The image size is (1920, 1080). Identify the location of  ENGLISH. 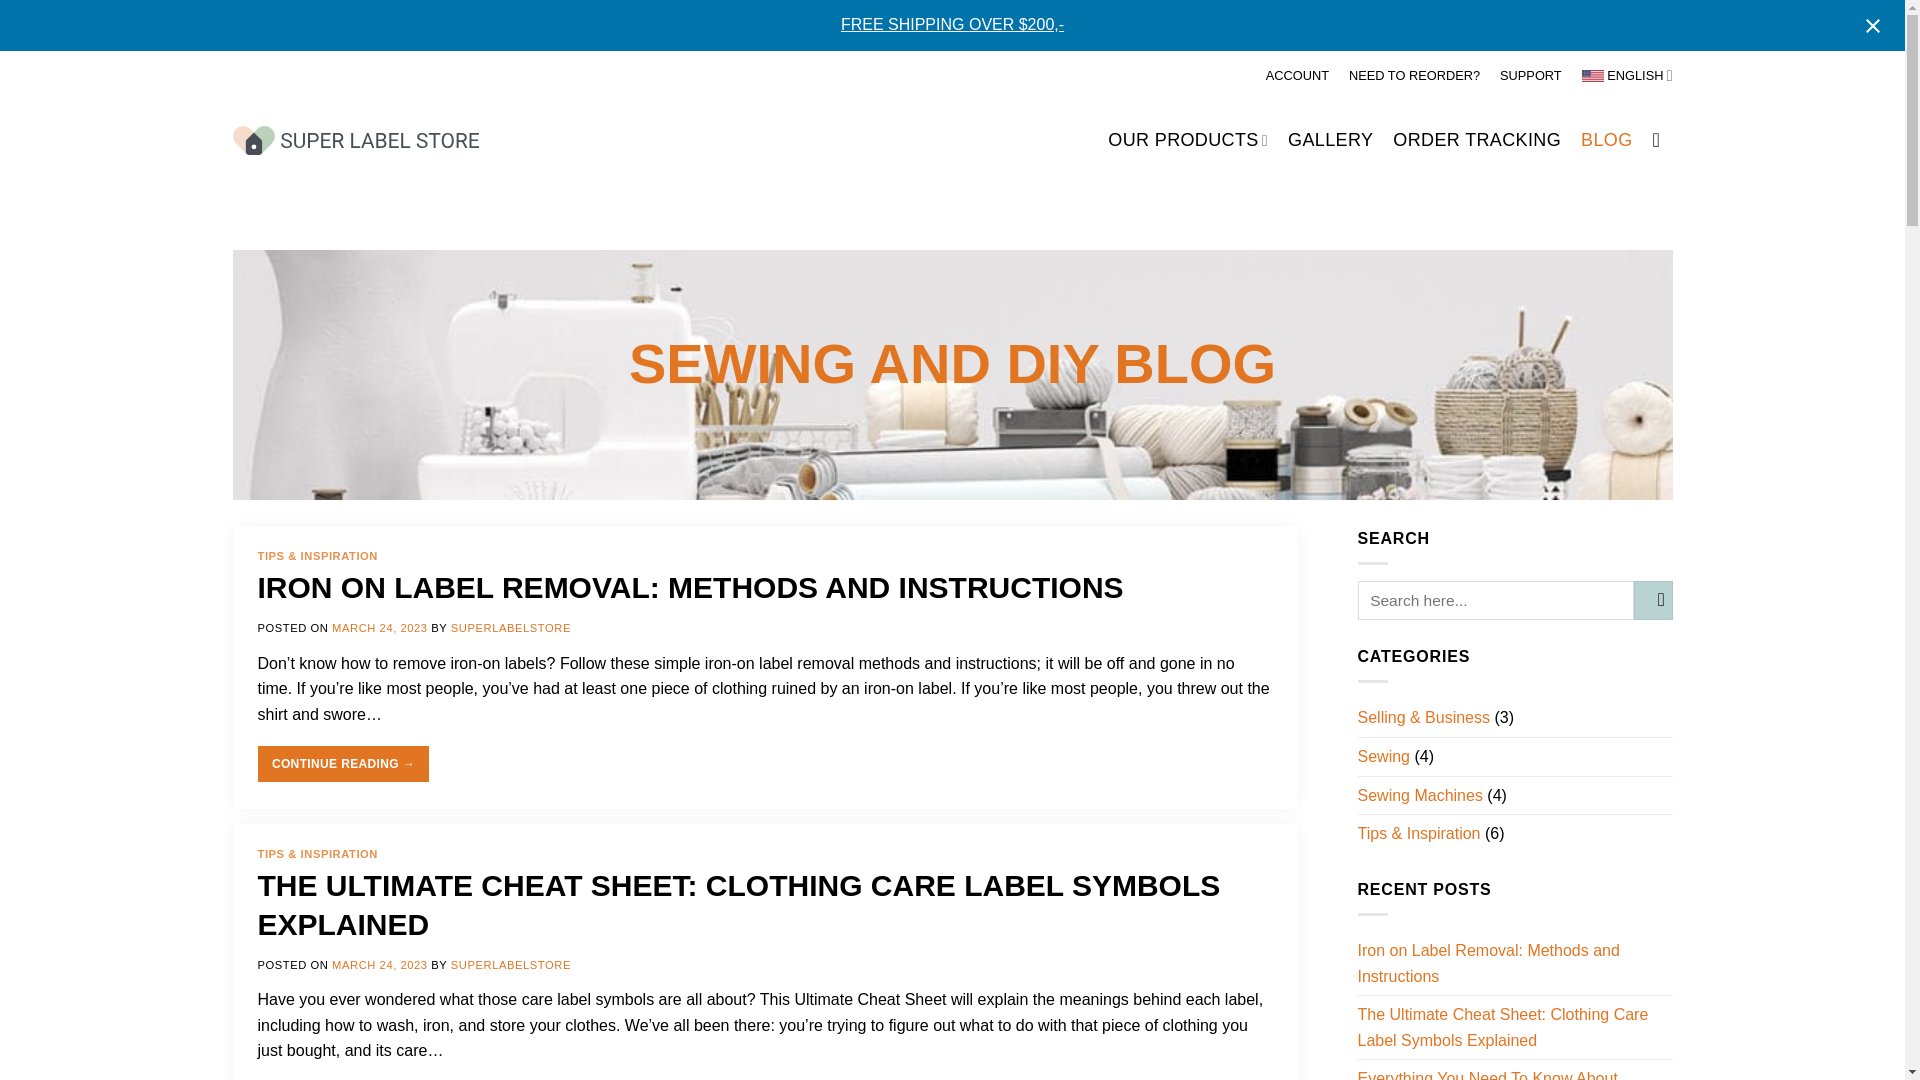
(1627, 74).